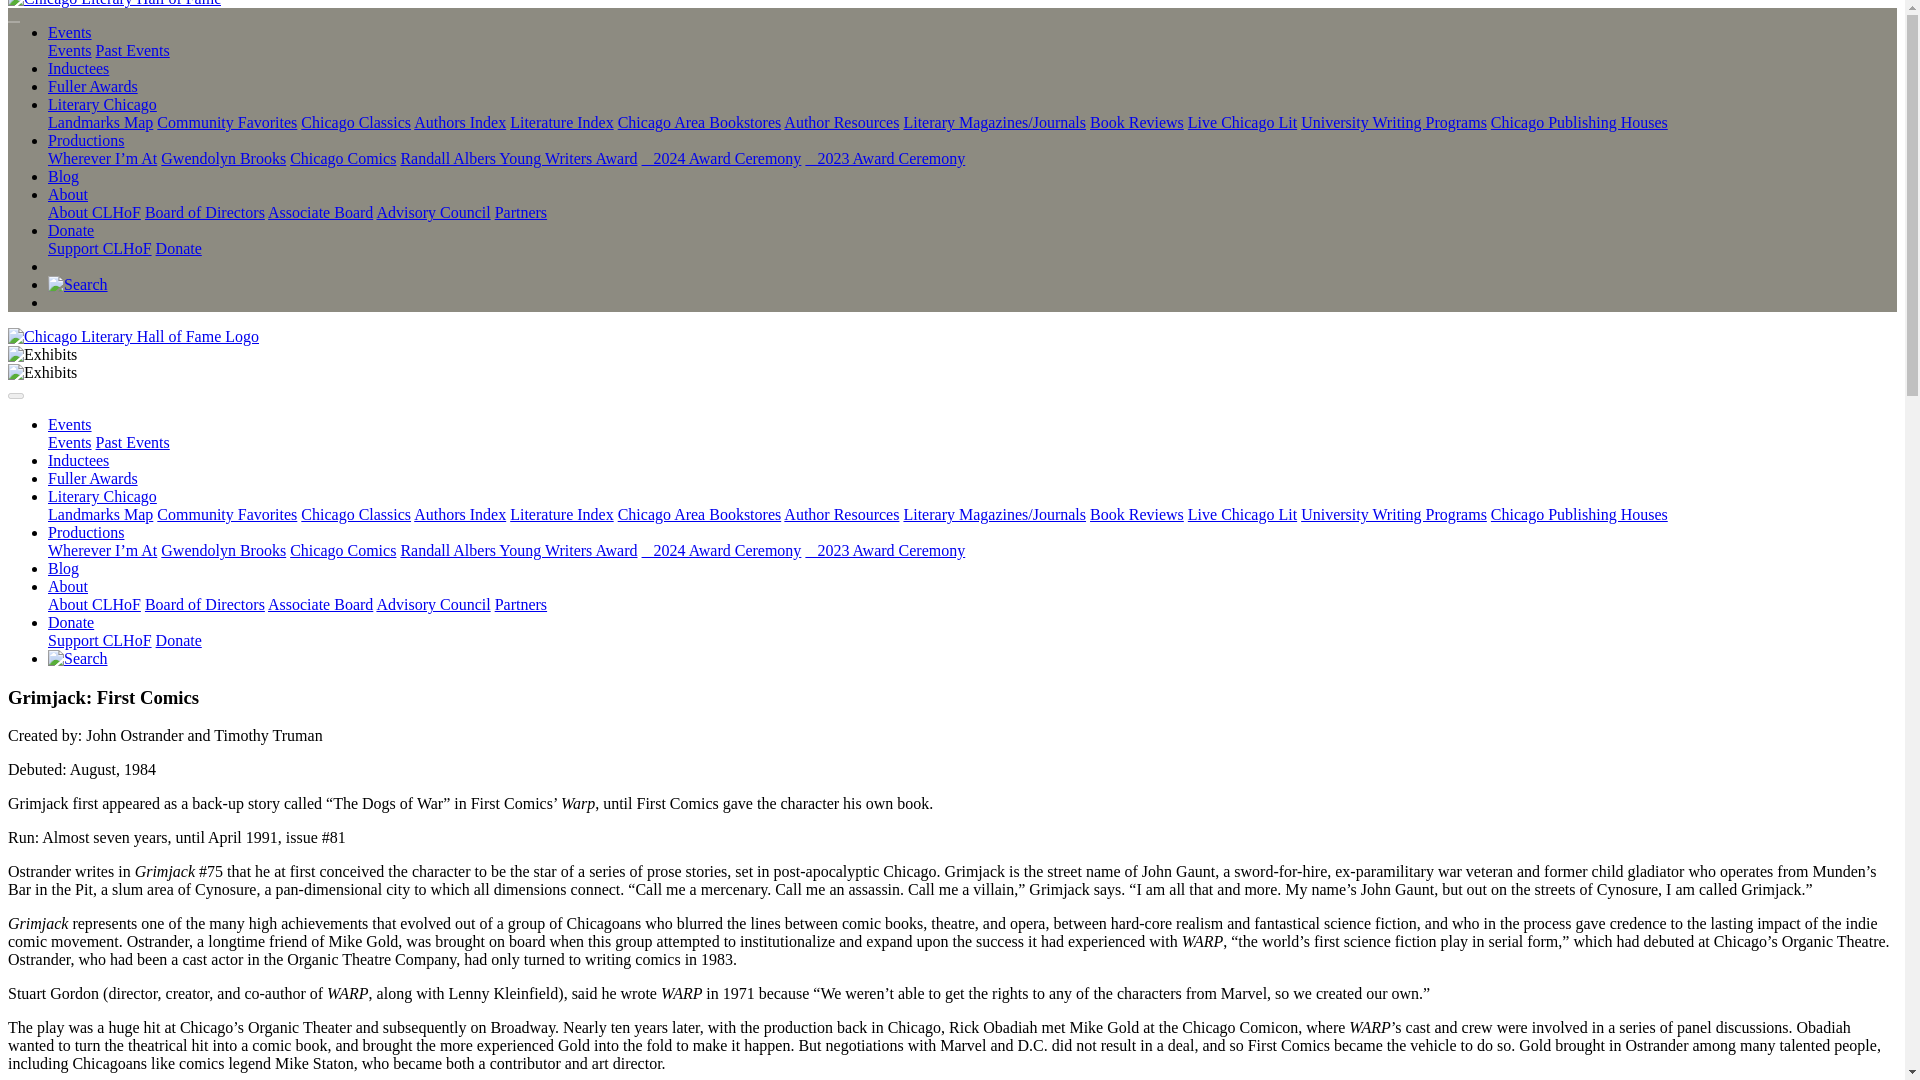  Describe the element at coordinates (227, 122) in the screenshot. I see `Community Favorites` at that location.